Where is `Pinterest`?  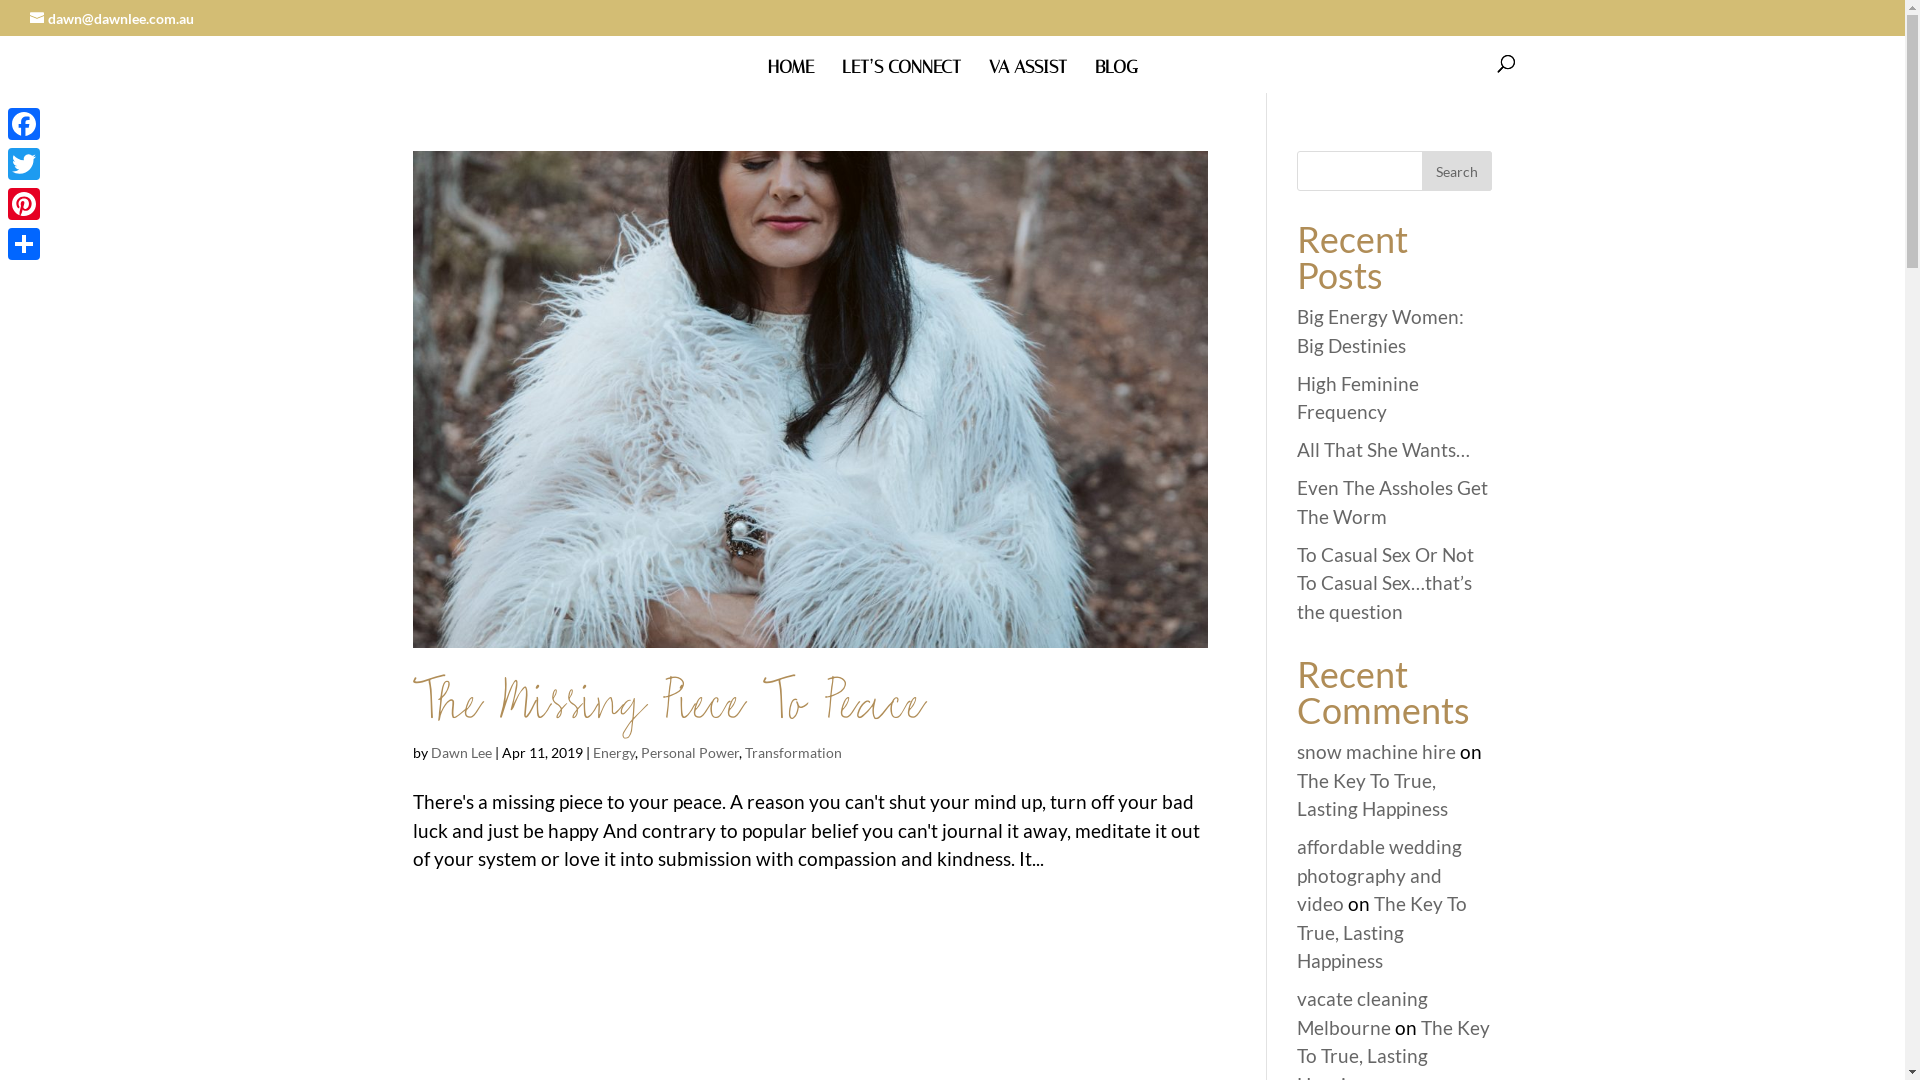
Pinterest is located at coordinates (24, 204).